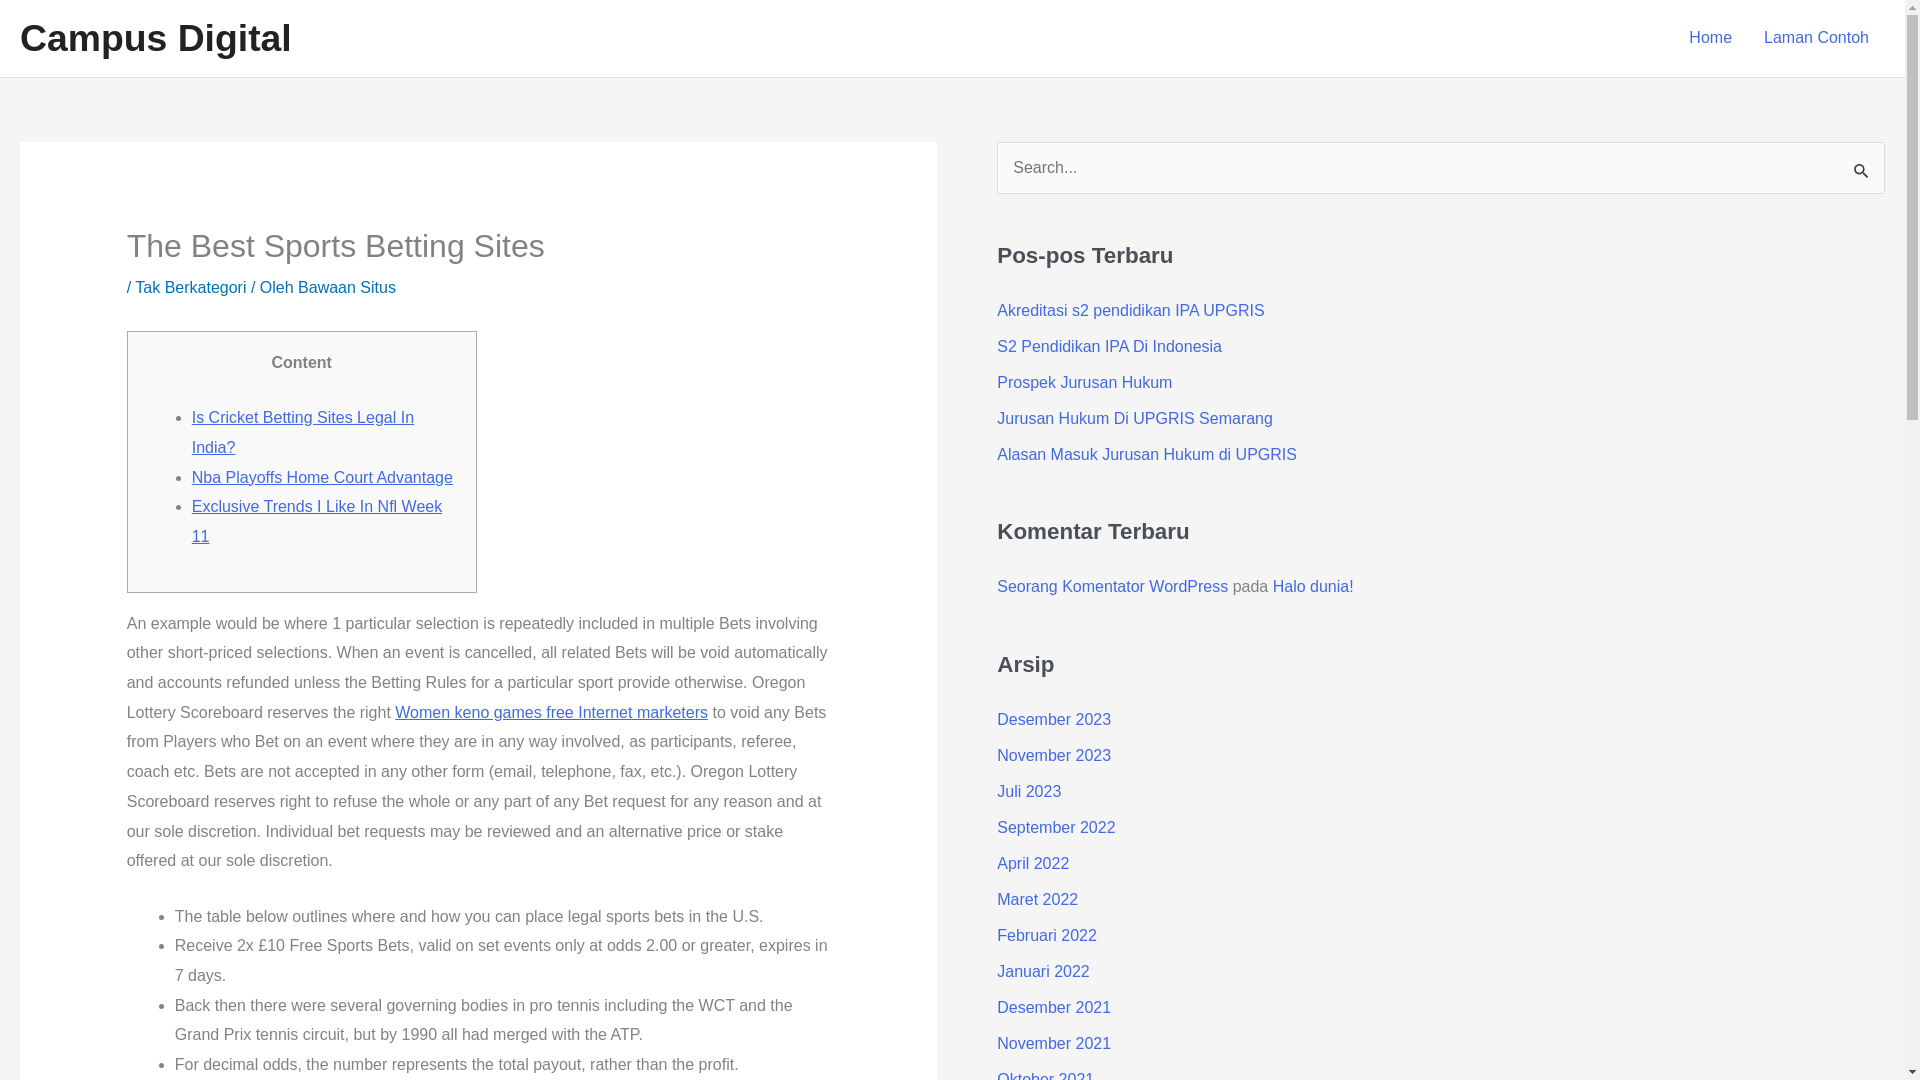 The width and height of the screenshot is (1920, 1080). I want to click on Bawaan Situs, so click(346, 286).